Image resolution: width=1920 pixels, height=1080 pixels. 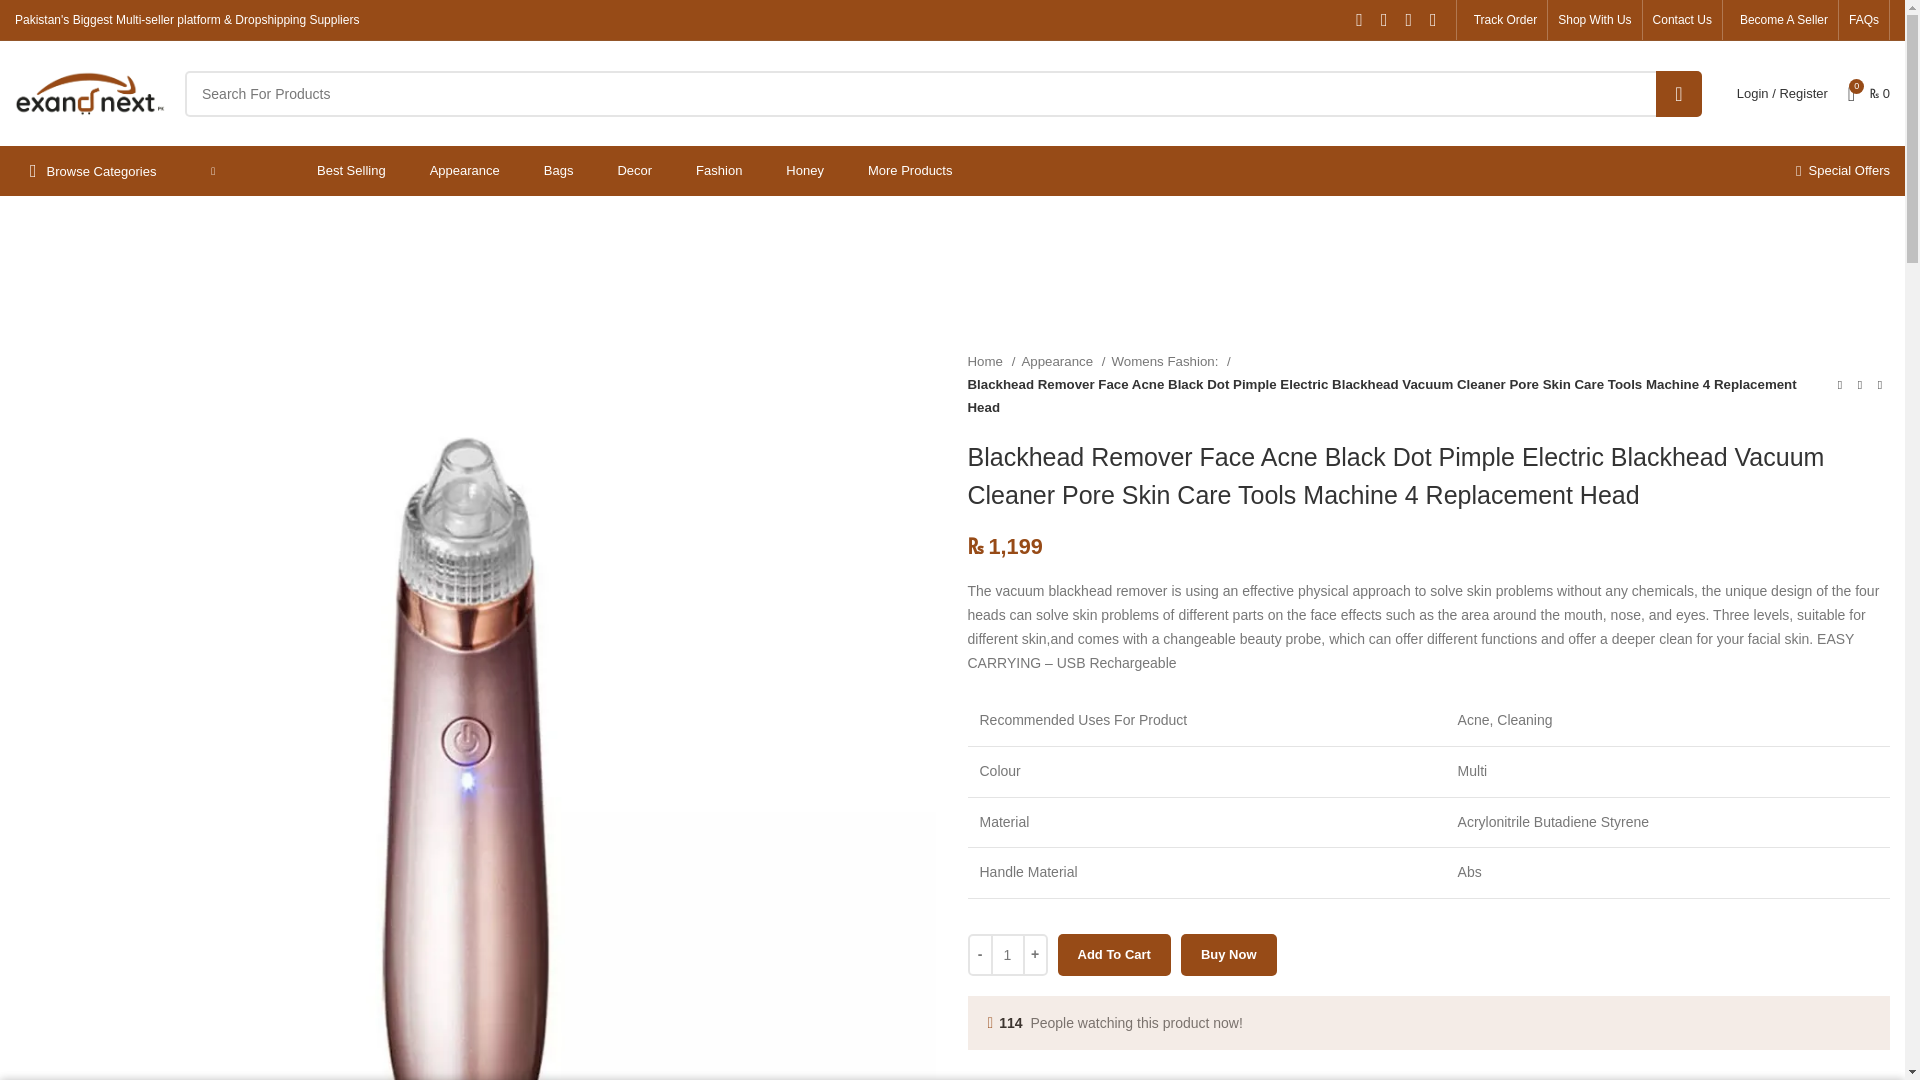 I want to click on Search for products, so click(x=942, y=92).